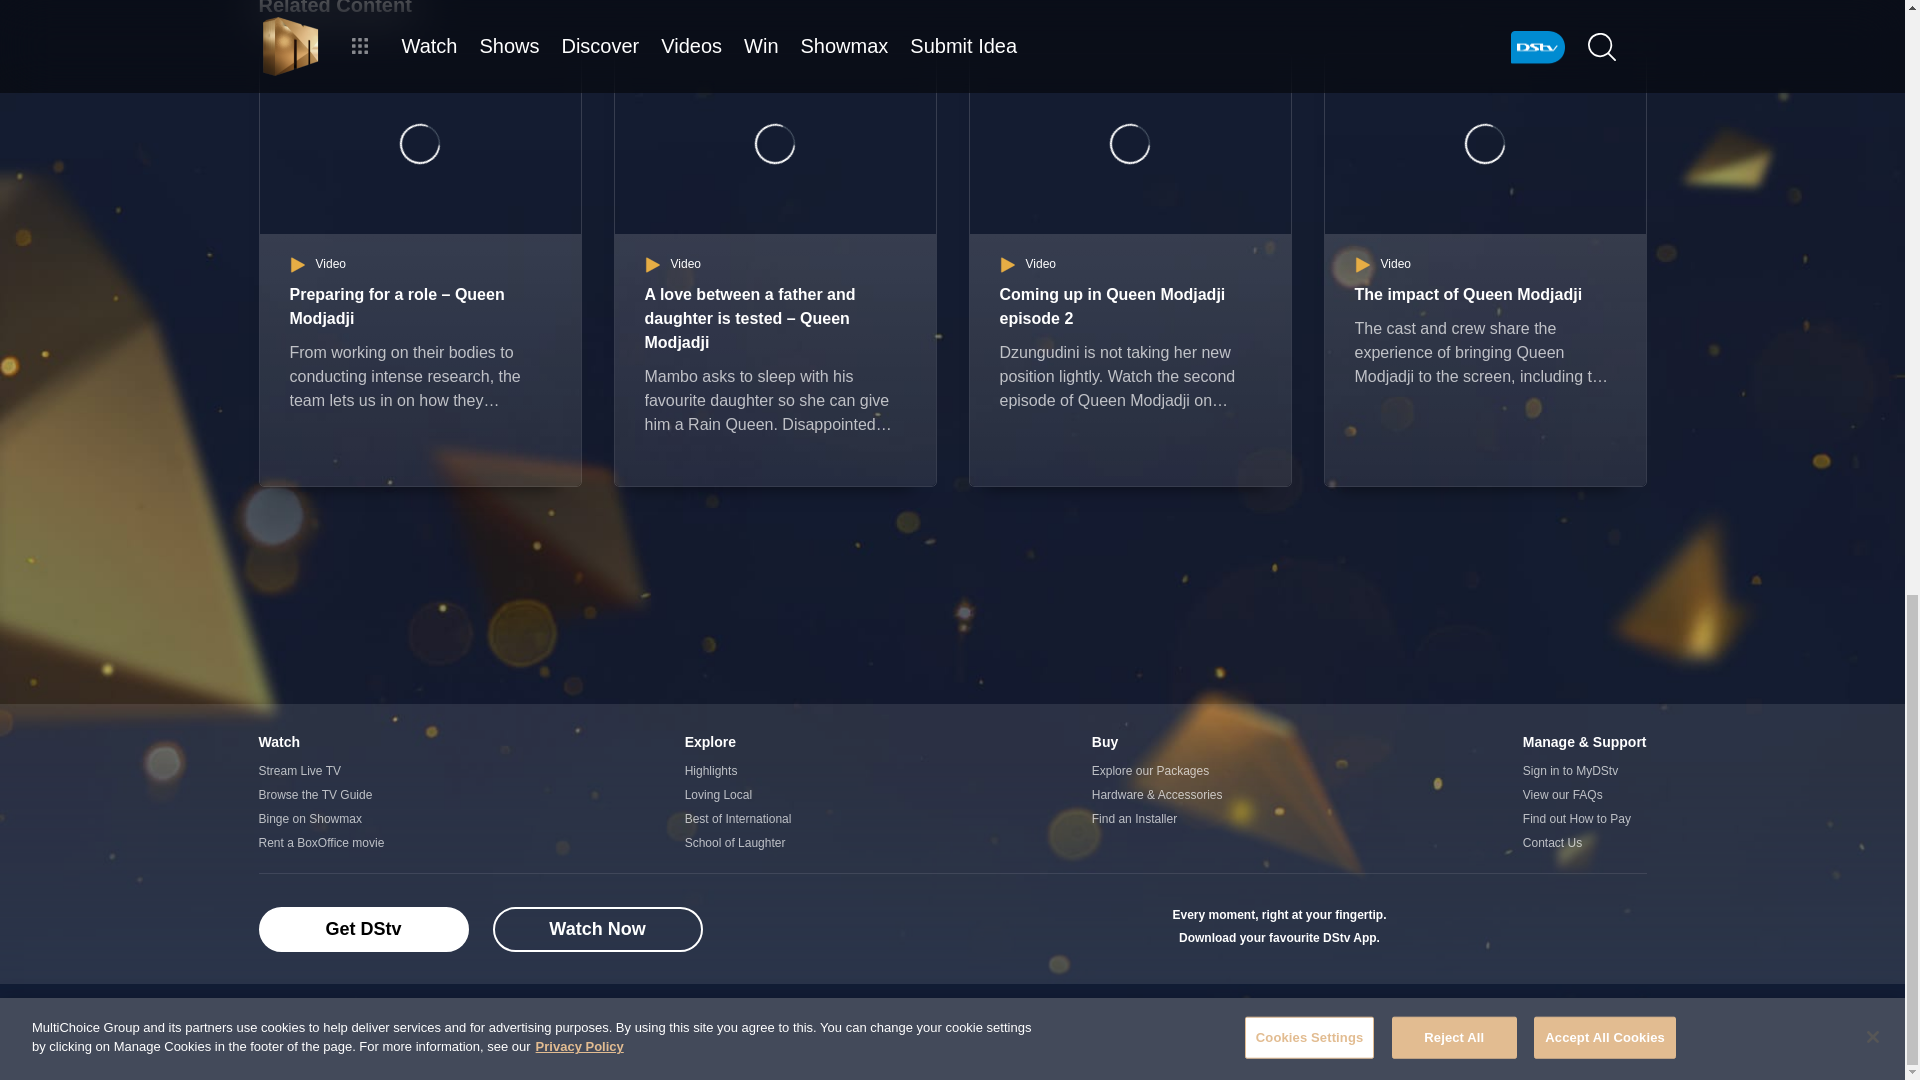  Describe the element at coordinates (1158, 771) in the screenshot. I see `Explore our Packages` at that location.